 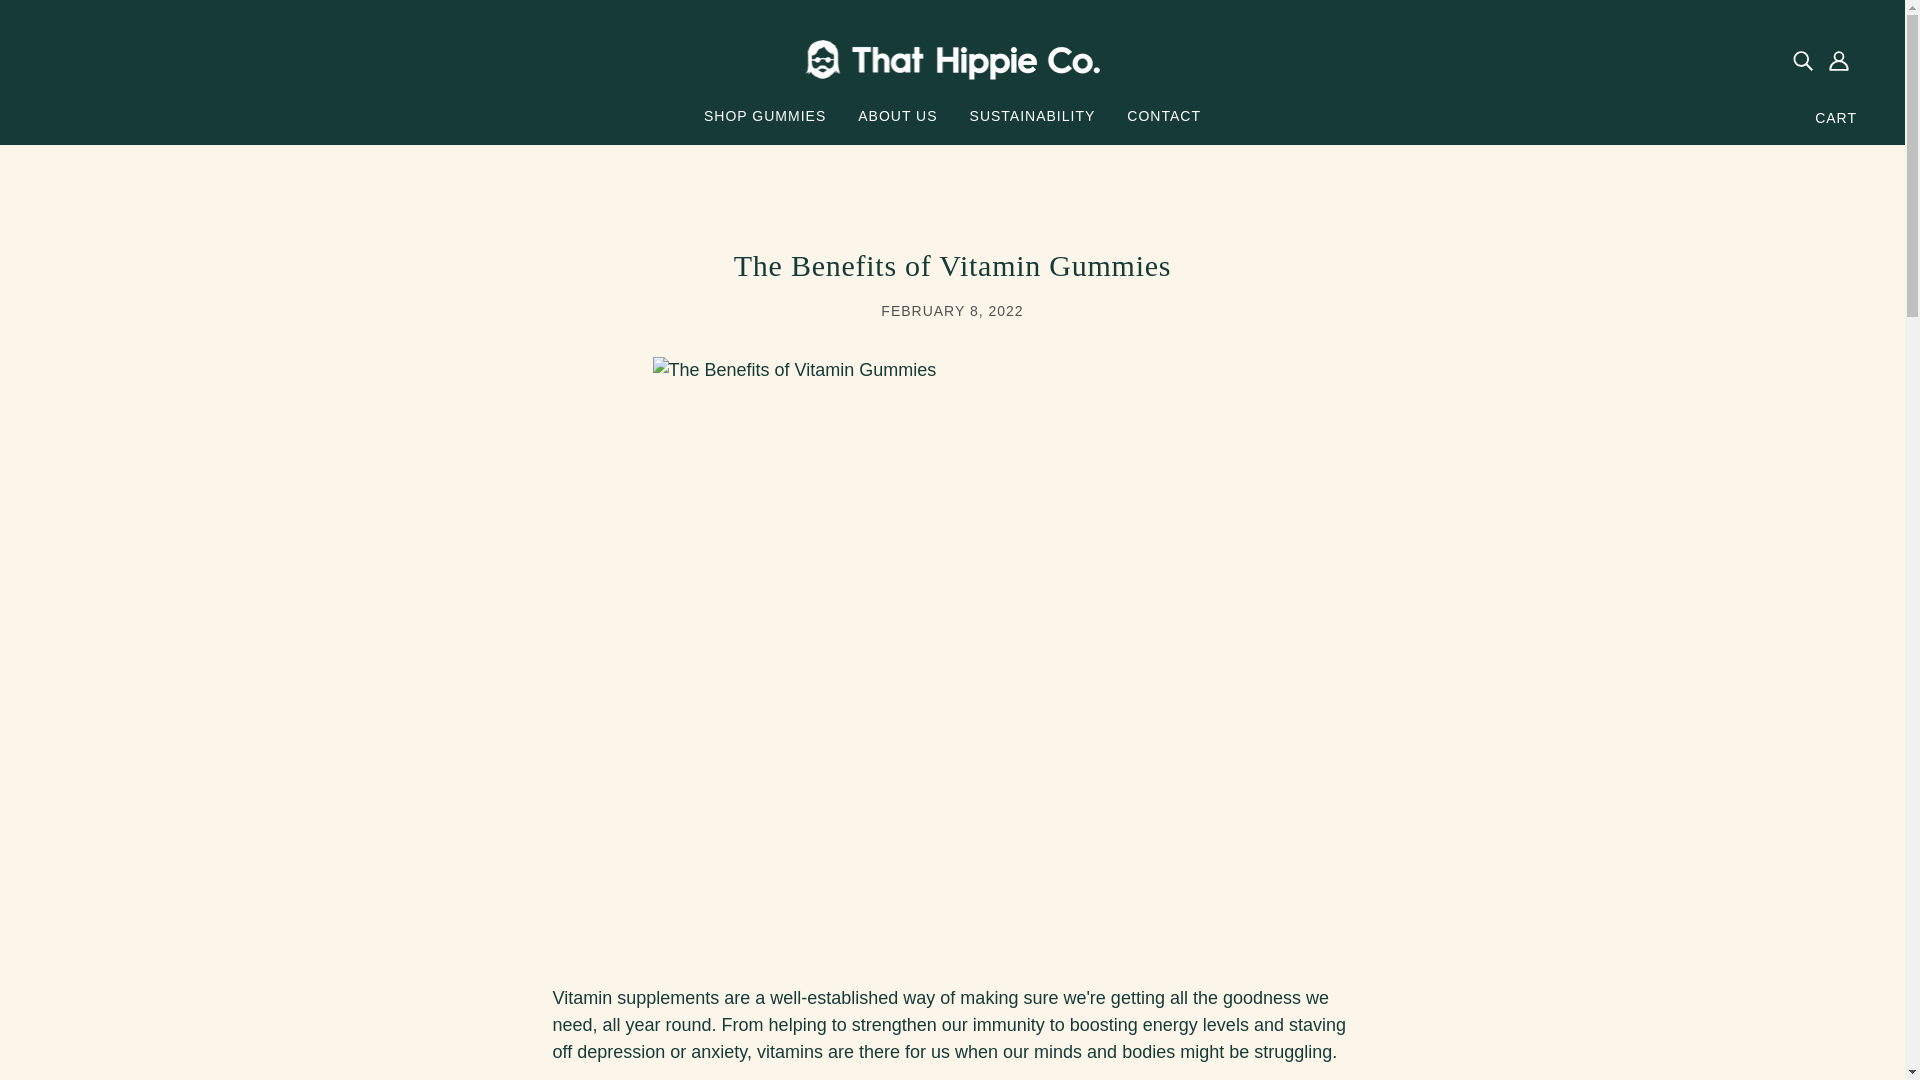 What do you see at coordinates (764, 126) in the screenshot?
I see `SHOP GUMMIES` at bounding box center [764, 126].